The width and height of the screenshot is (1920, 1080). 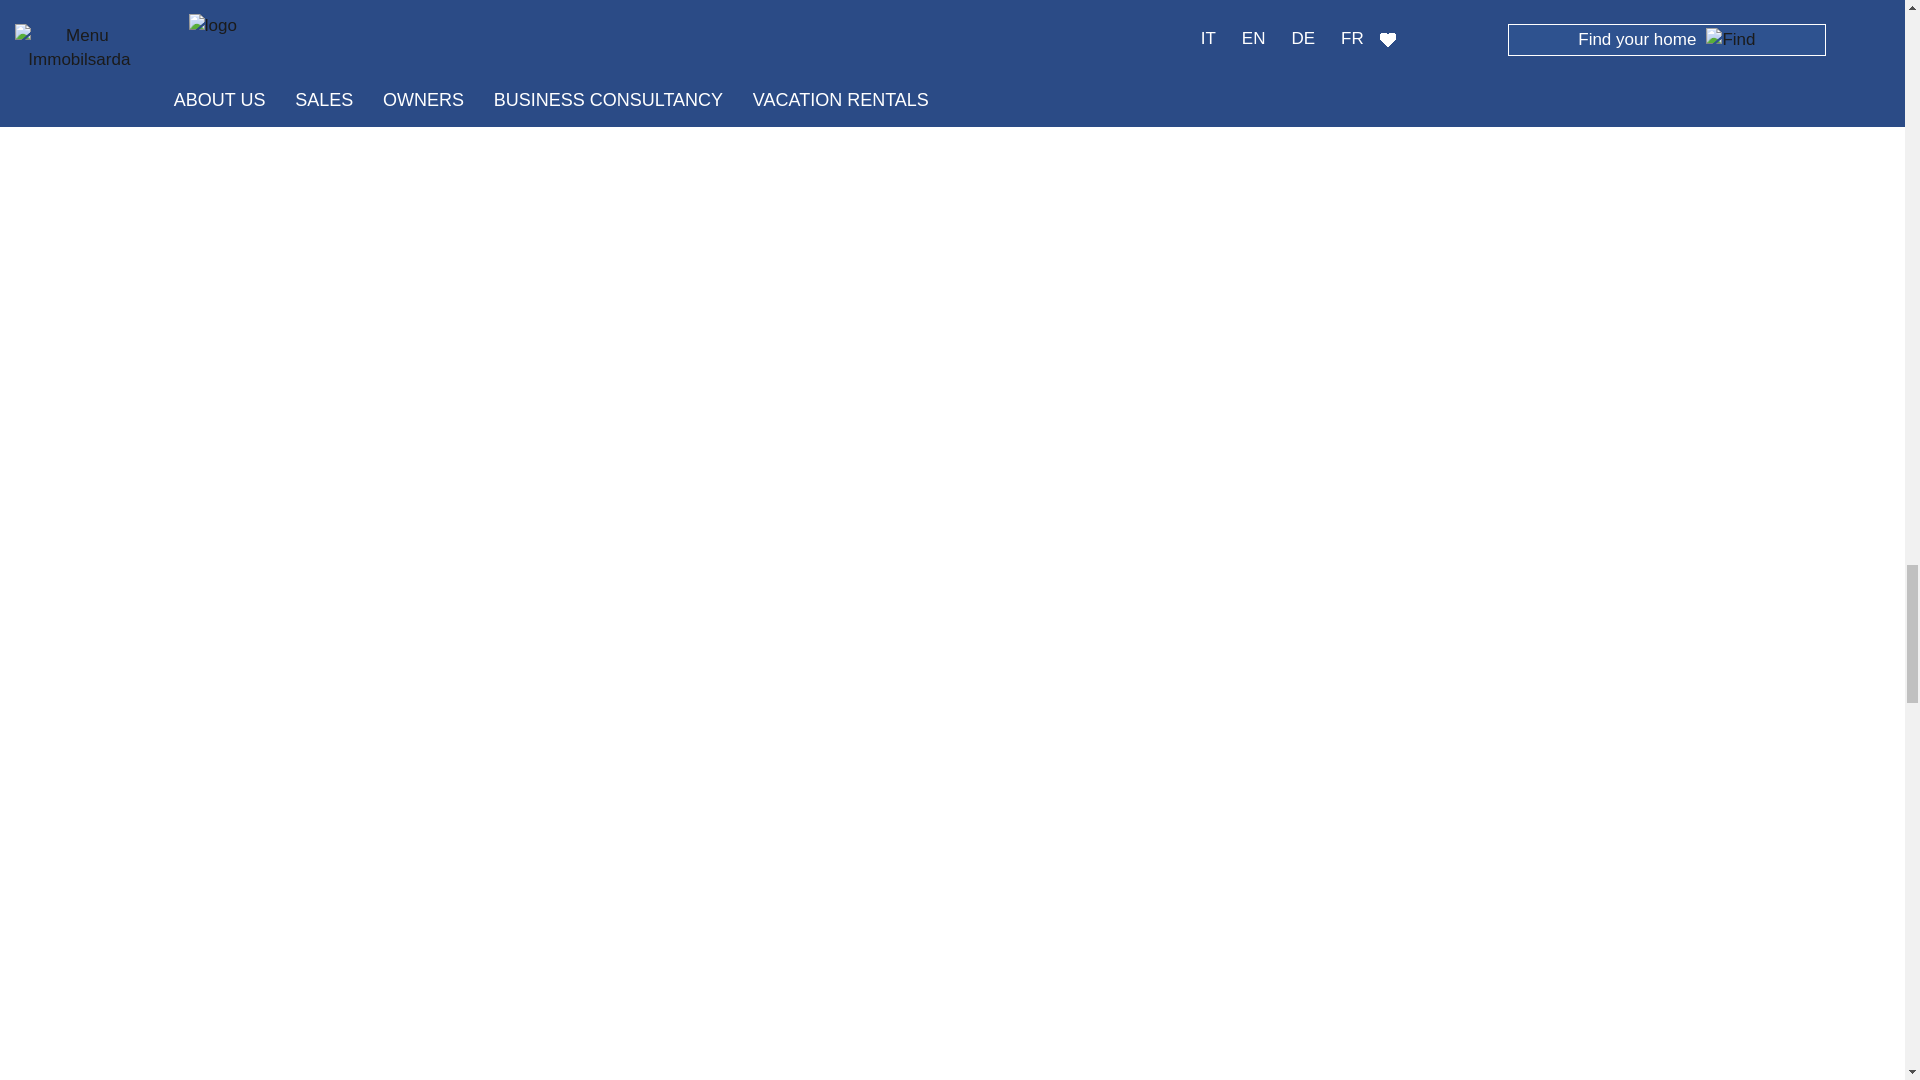 I want to click on The Project, so click(x=951, y=206).